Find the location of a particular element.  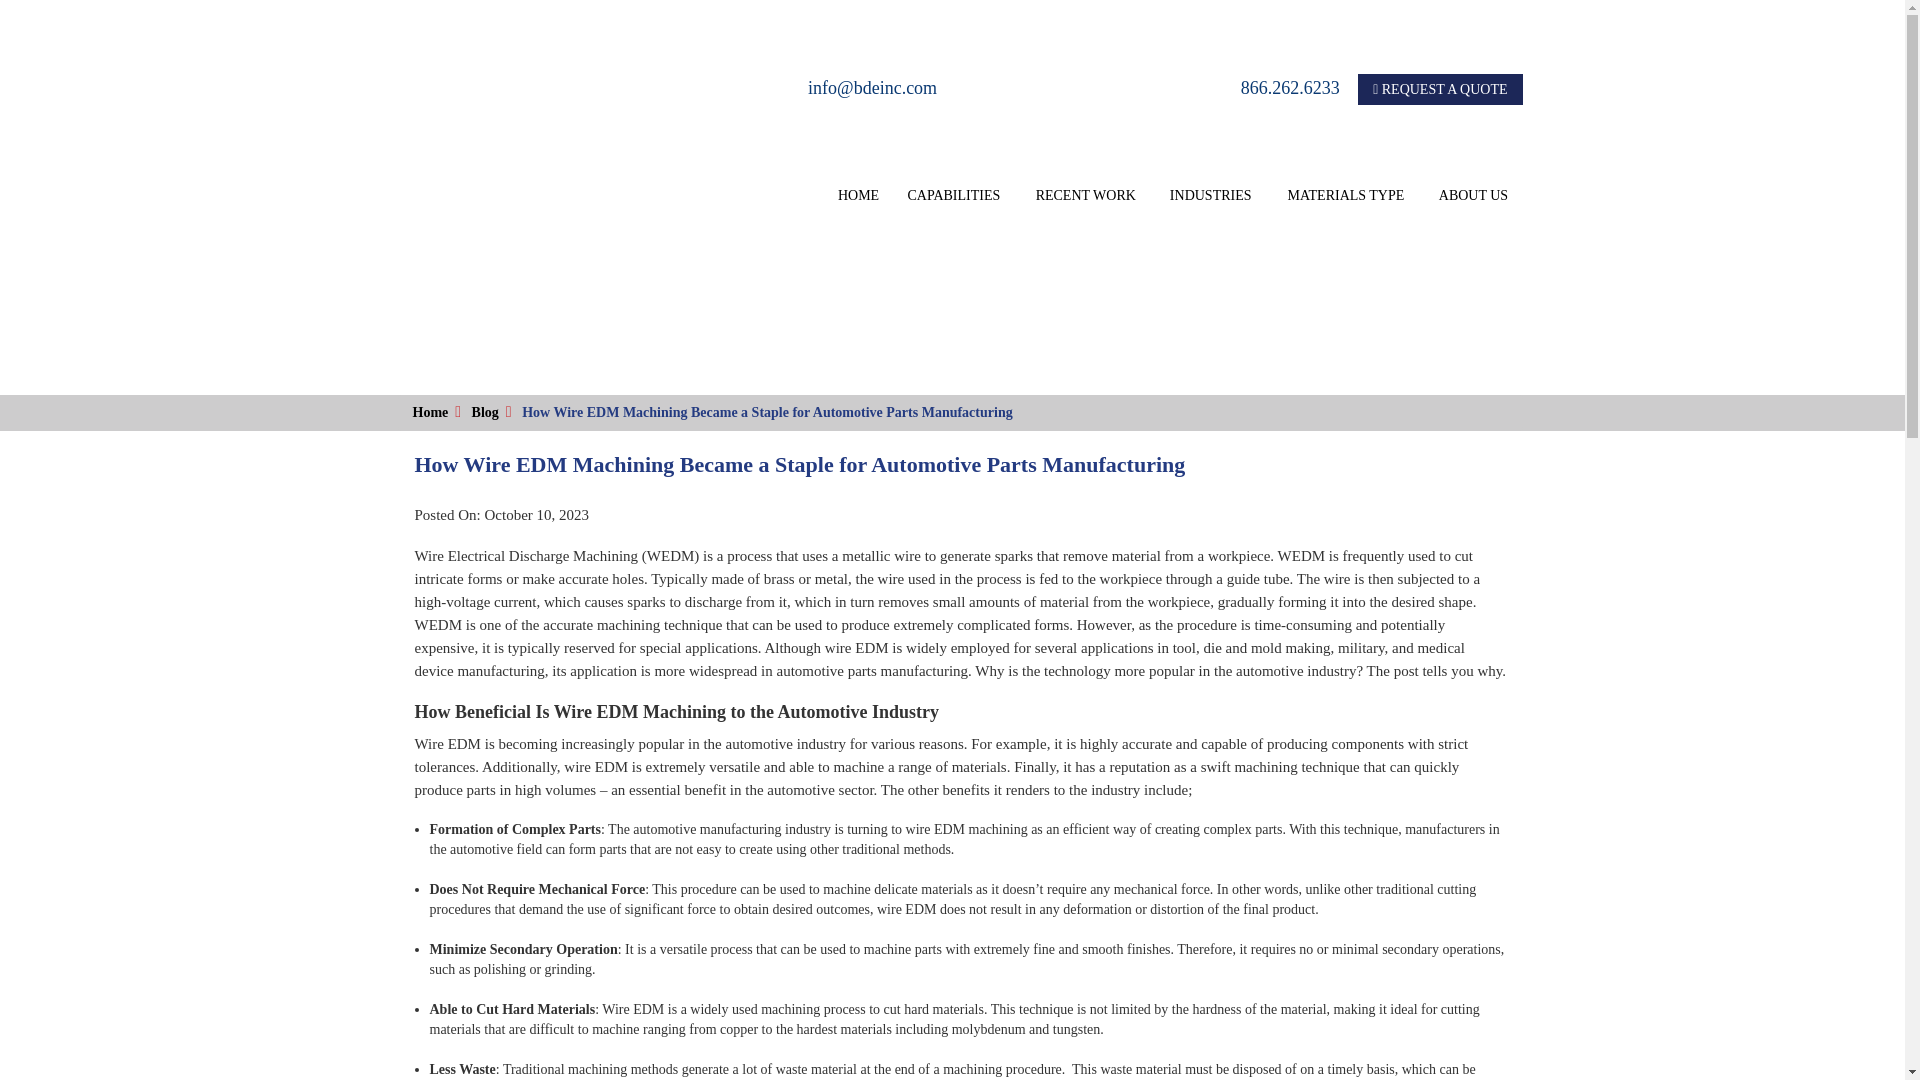

INDUSTRIES is located at coordinates (1210, 196).